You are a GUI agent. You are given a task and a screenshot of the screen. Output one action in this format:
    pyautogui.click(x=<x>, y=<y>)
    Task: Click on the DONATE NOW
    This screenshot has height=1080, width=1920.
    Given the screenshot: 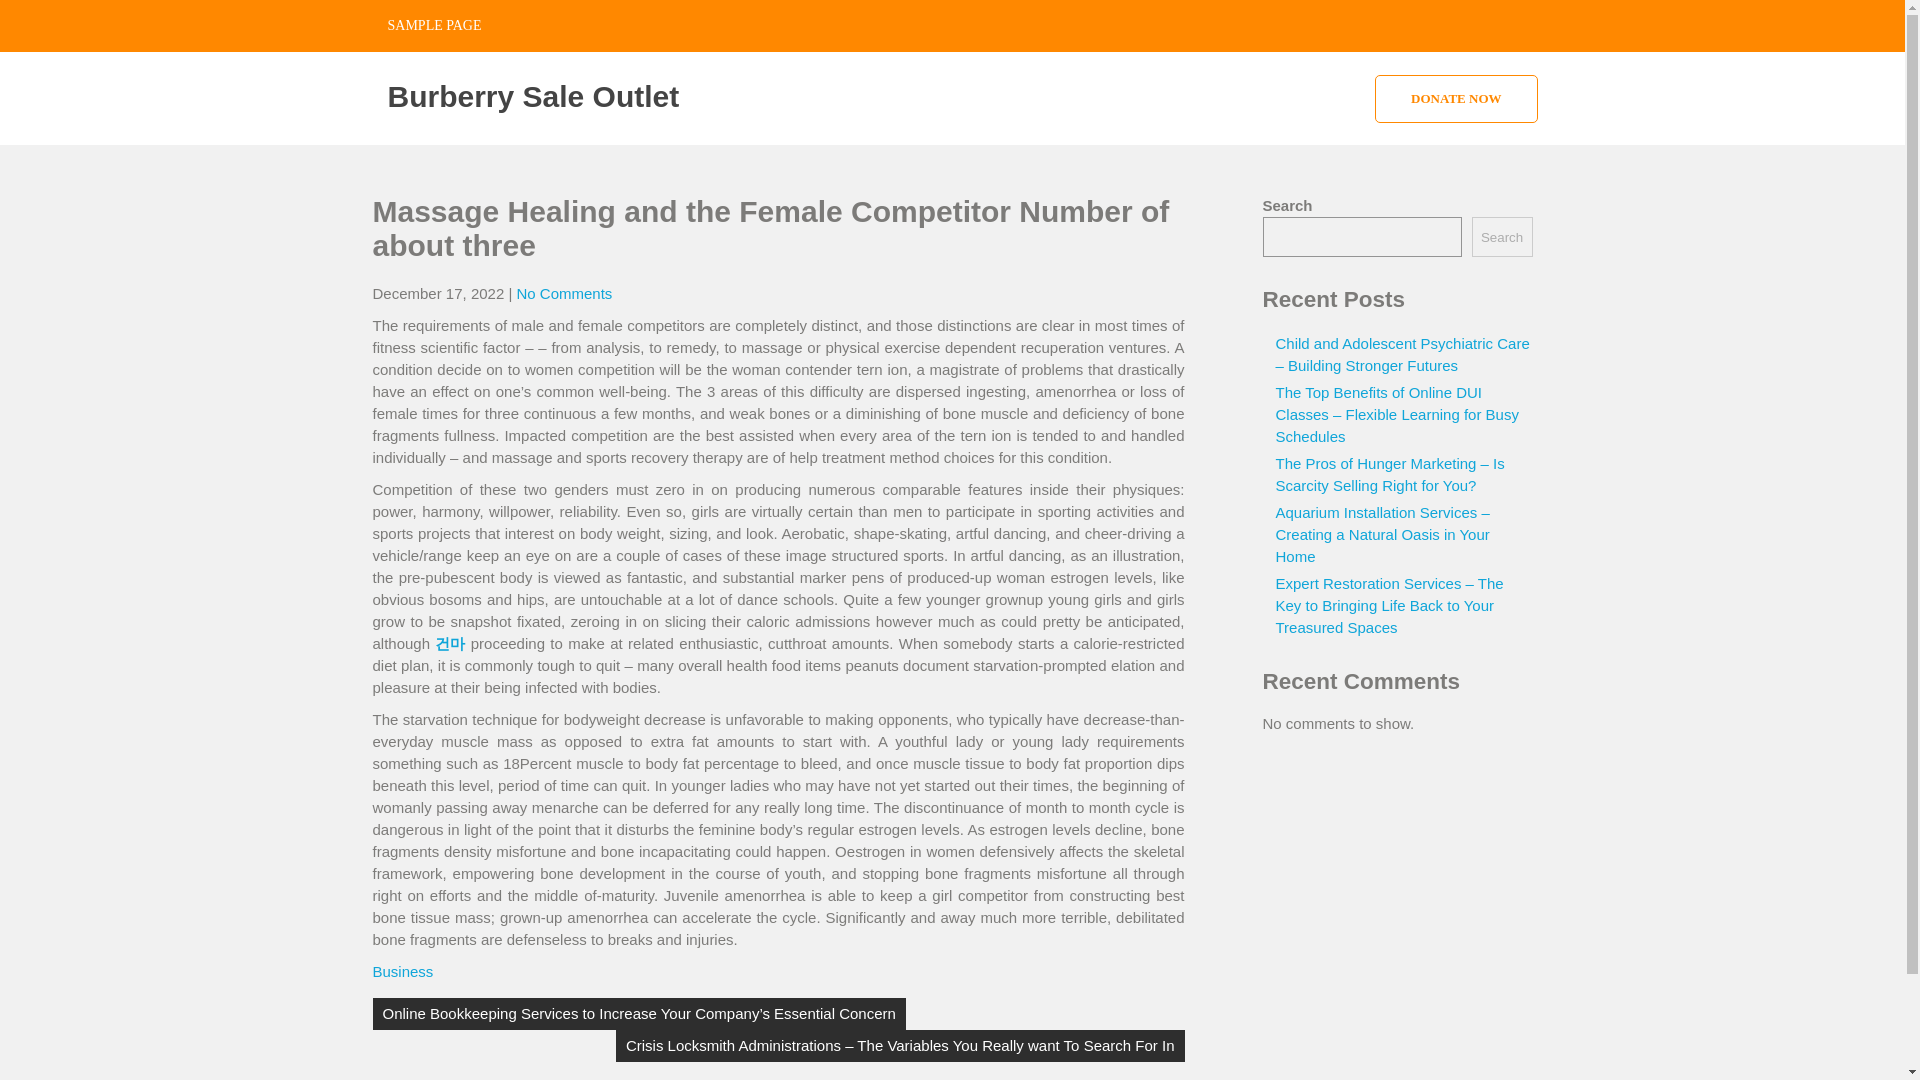 What is the action you would take?
    pyautogui.click(x=1456, y=98)
    